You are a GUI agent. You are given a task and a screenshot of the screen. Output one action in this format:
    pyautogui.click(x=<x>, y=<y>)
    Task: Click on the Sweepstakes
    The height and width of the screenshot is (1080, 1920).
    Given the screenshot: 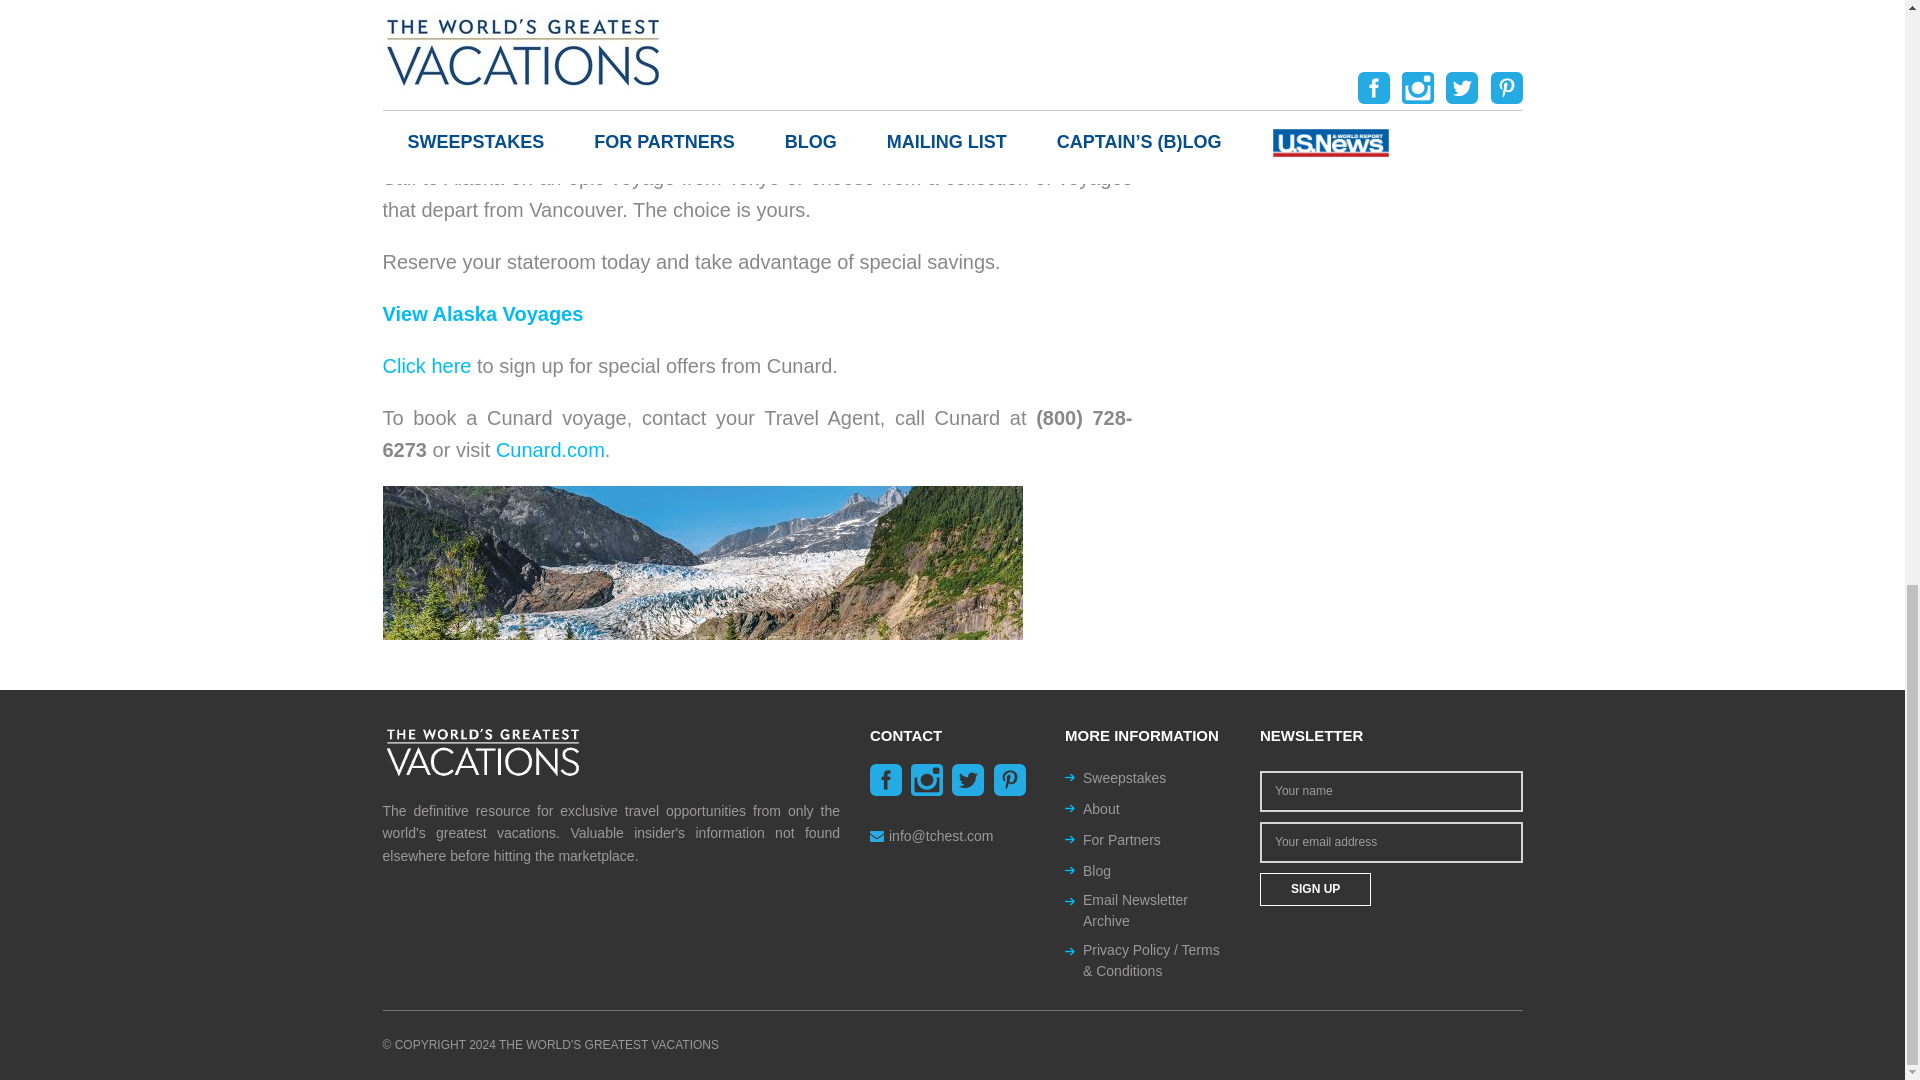 What is the action you would take?
    pyautogui.click(x=1124, y=778)
    